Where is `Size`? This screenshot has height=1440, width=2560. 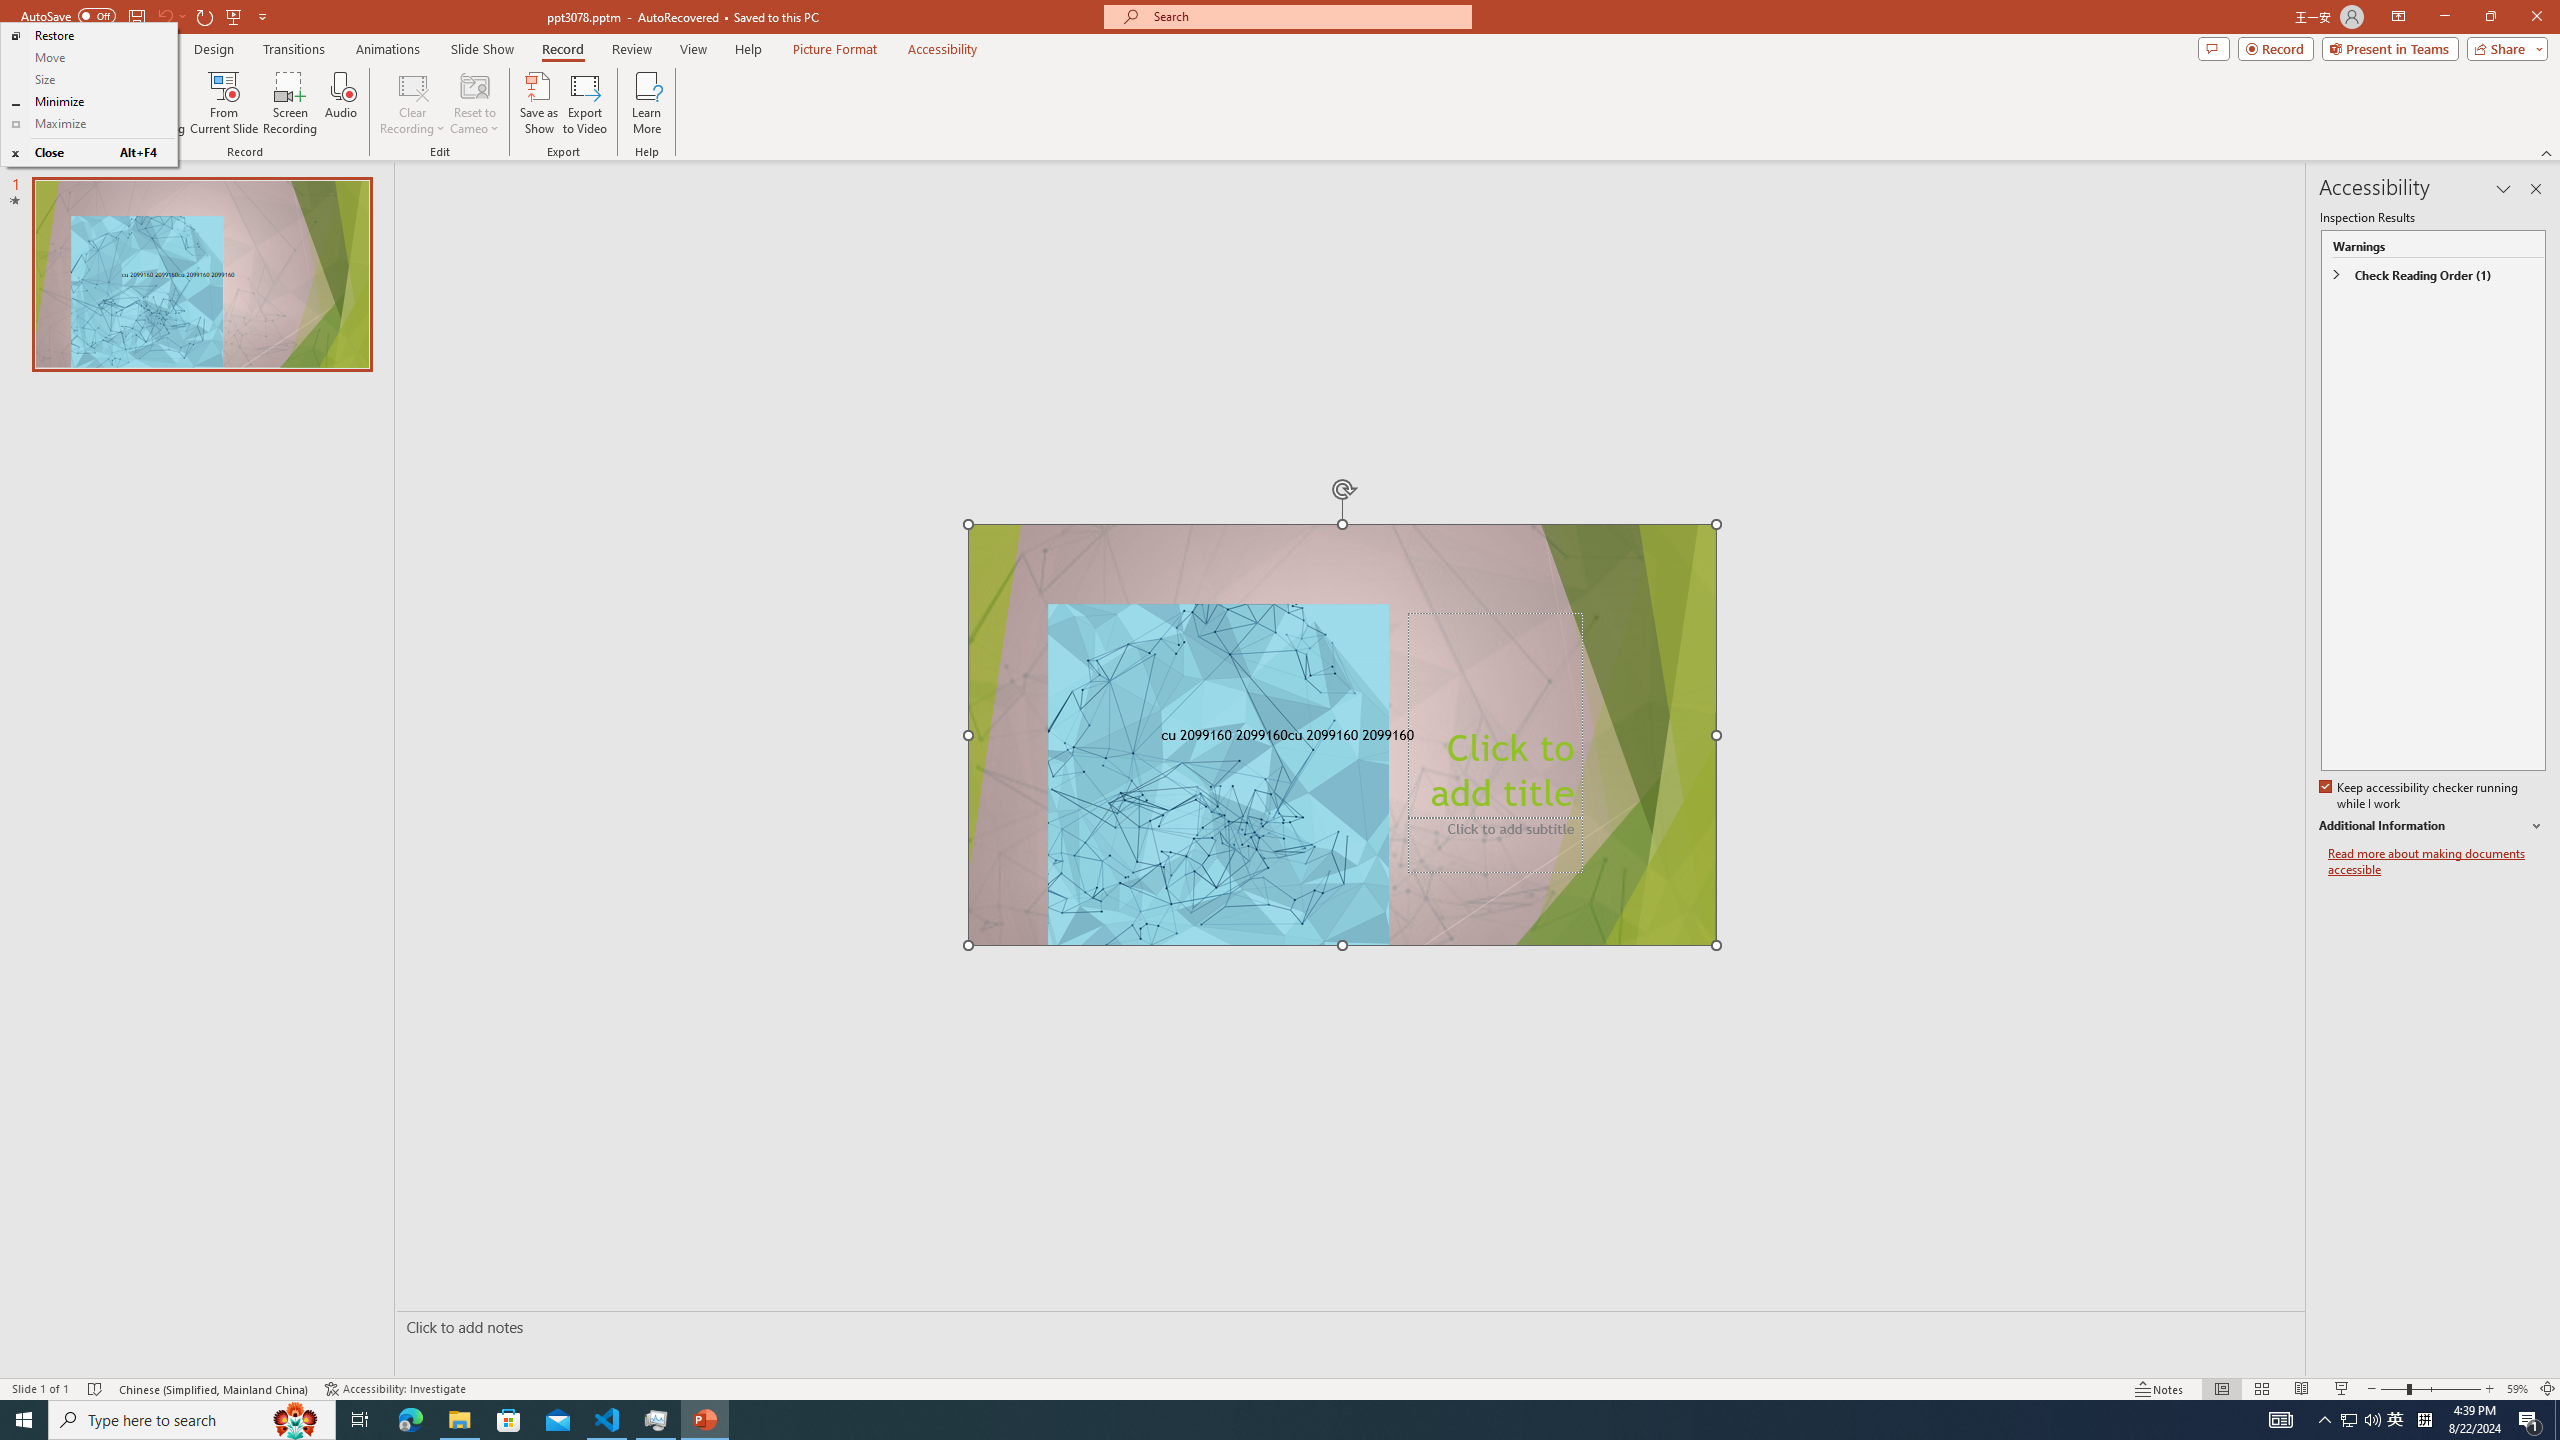 Size is located at coordinates (88, 80).